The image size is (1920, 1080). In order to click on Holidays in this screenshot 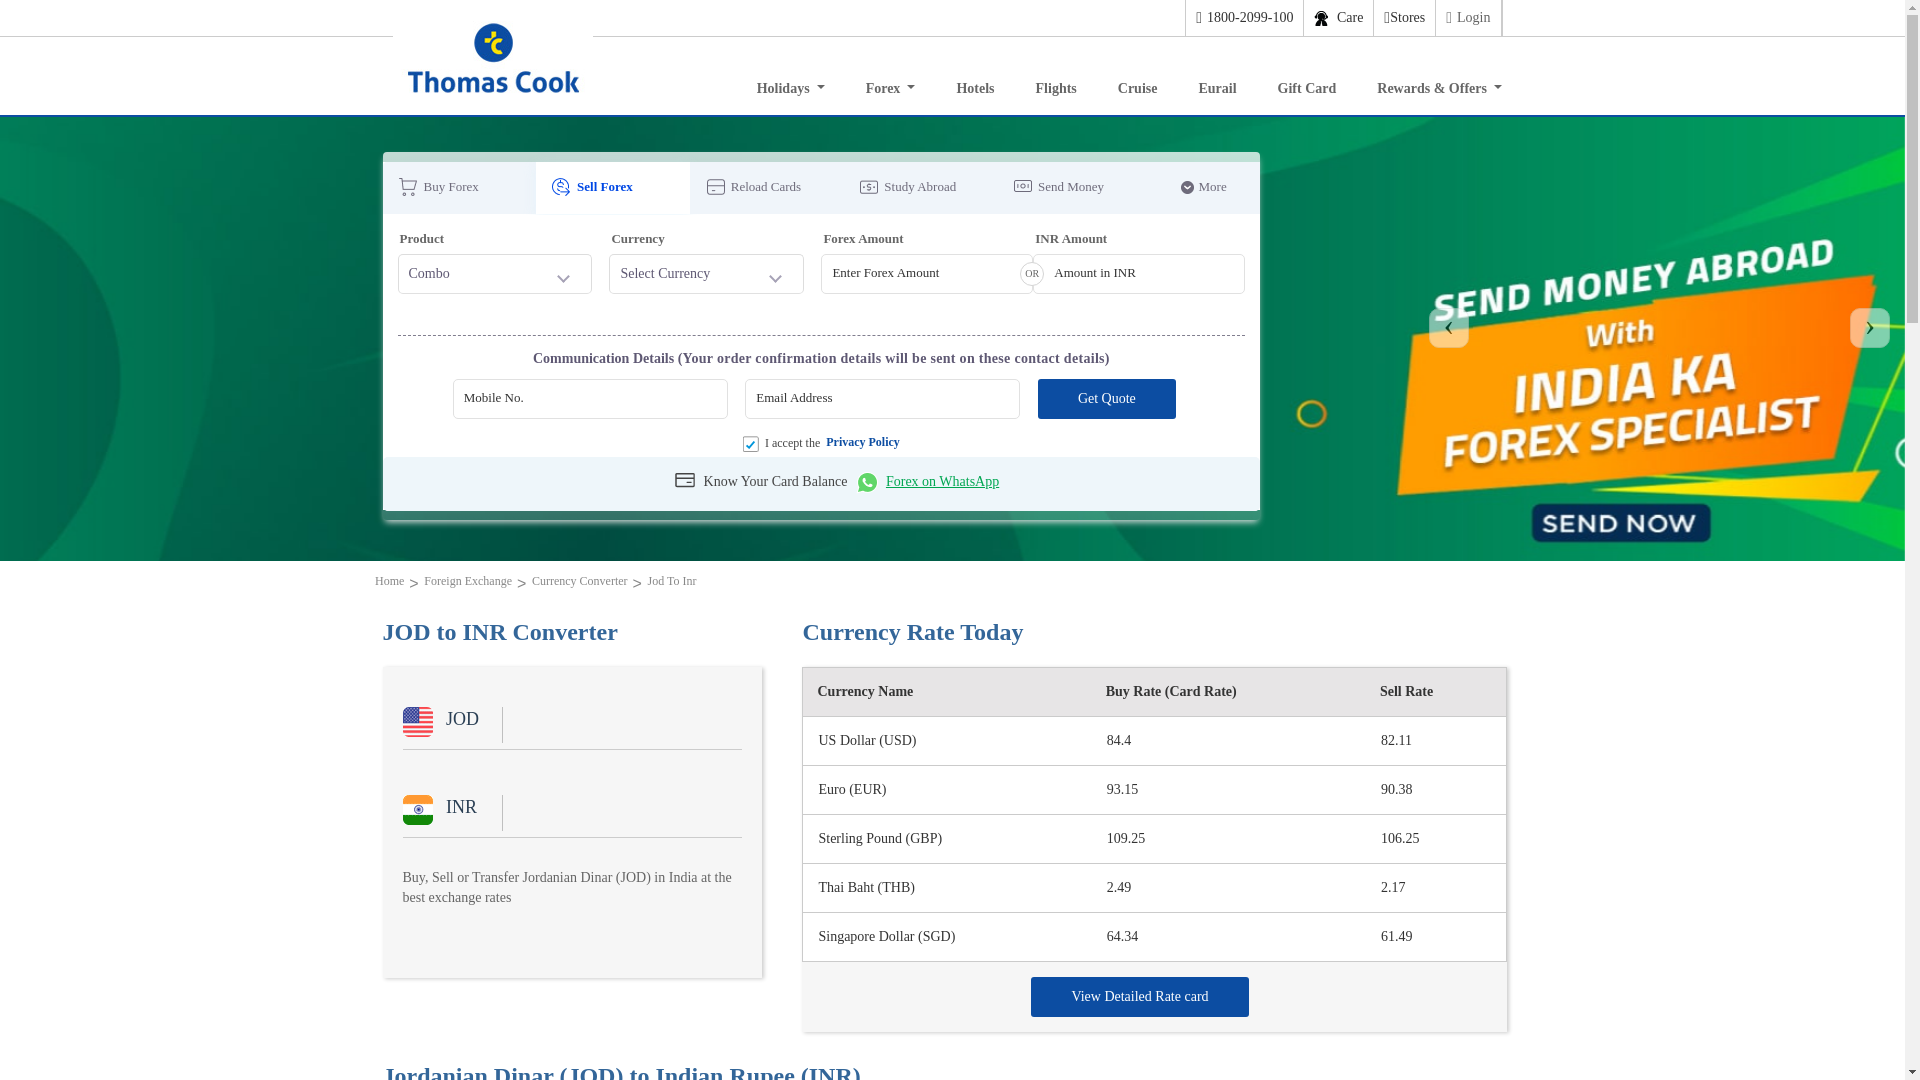, I will do `click(790, 83)`.